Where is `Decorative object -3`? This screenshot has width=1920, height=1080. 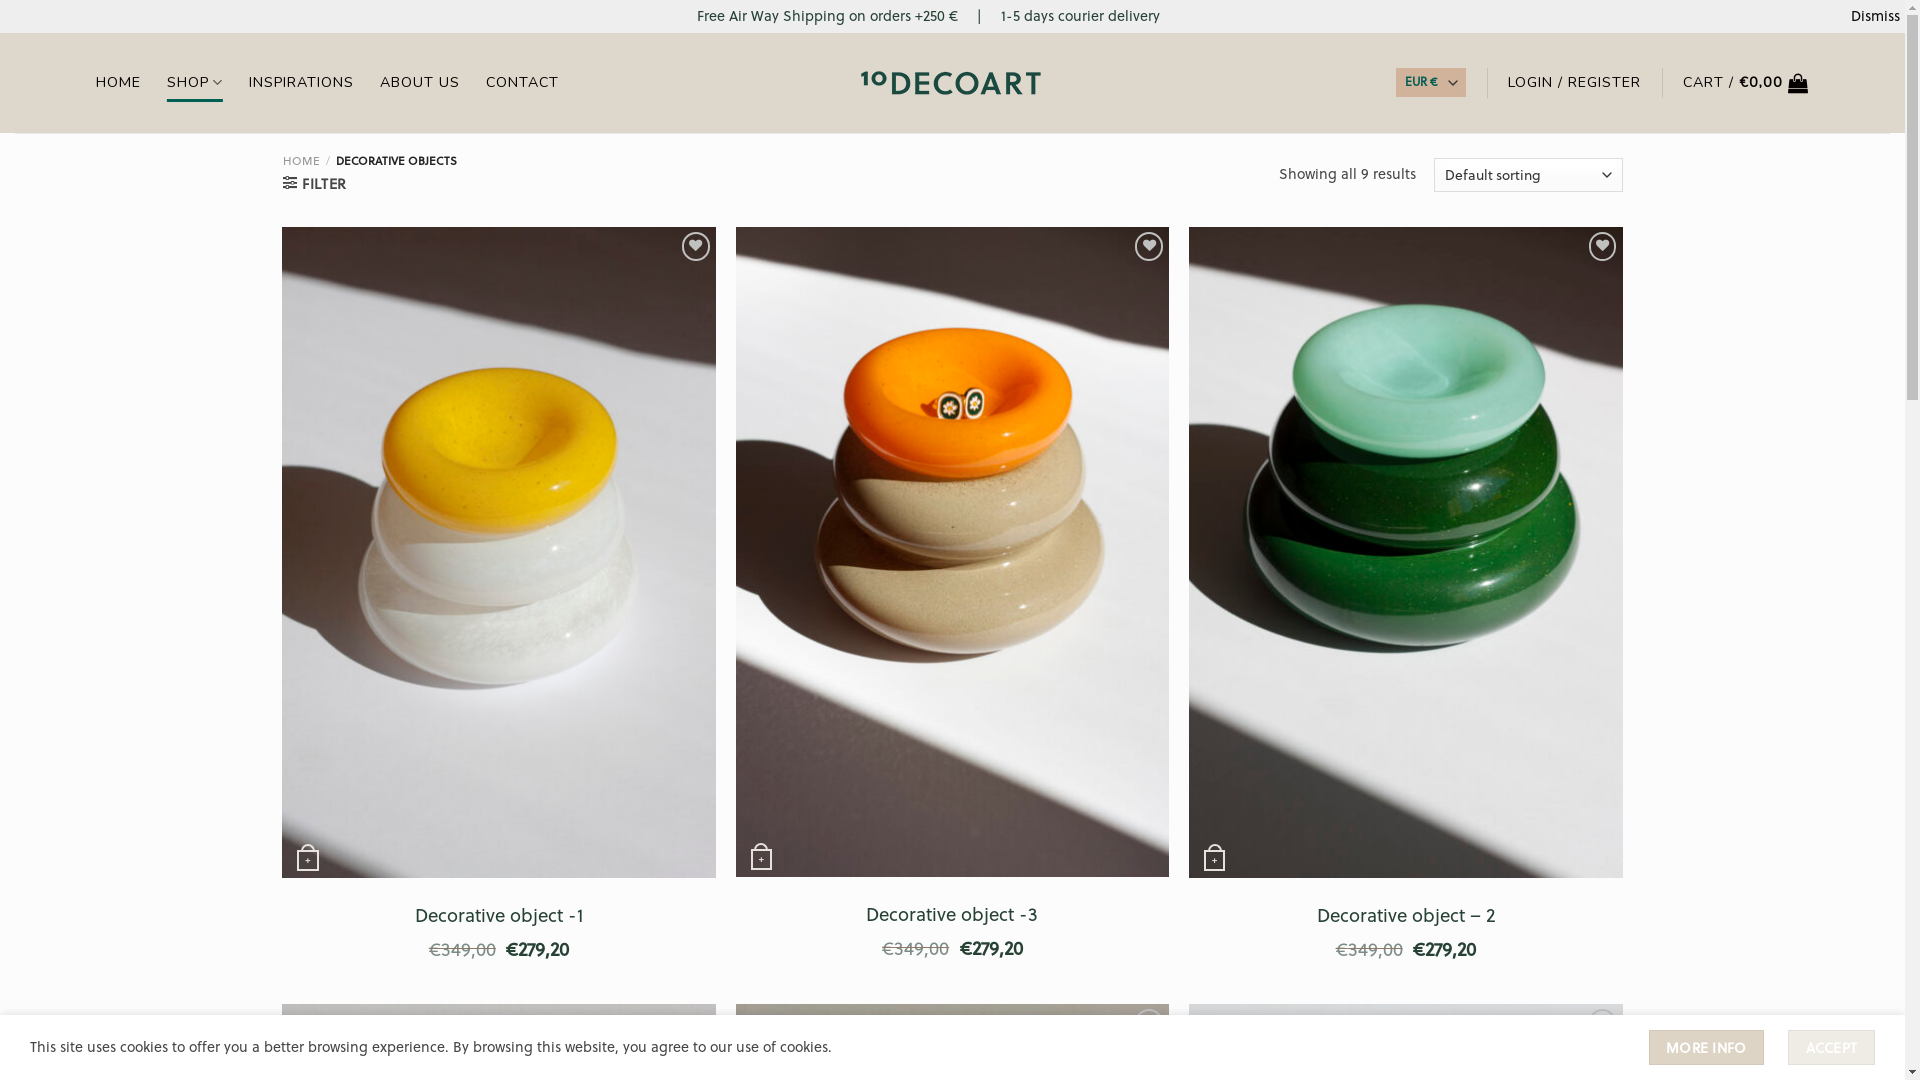
Decorative object -3 is located at coordinates (952, 914).